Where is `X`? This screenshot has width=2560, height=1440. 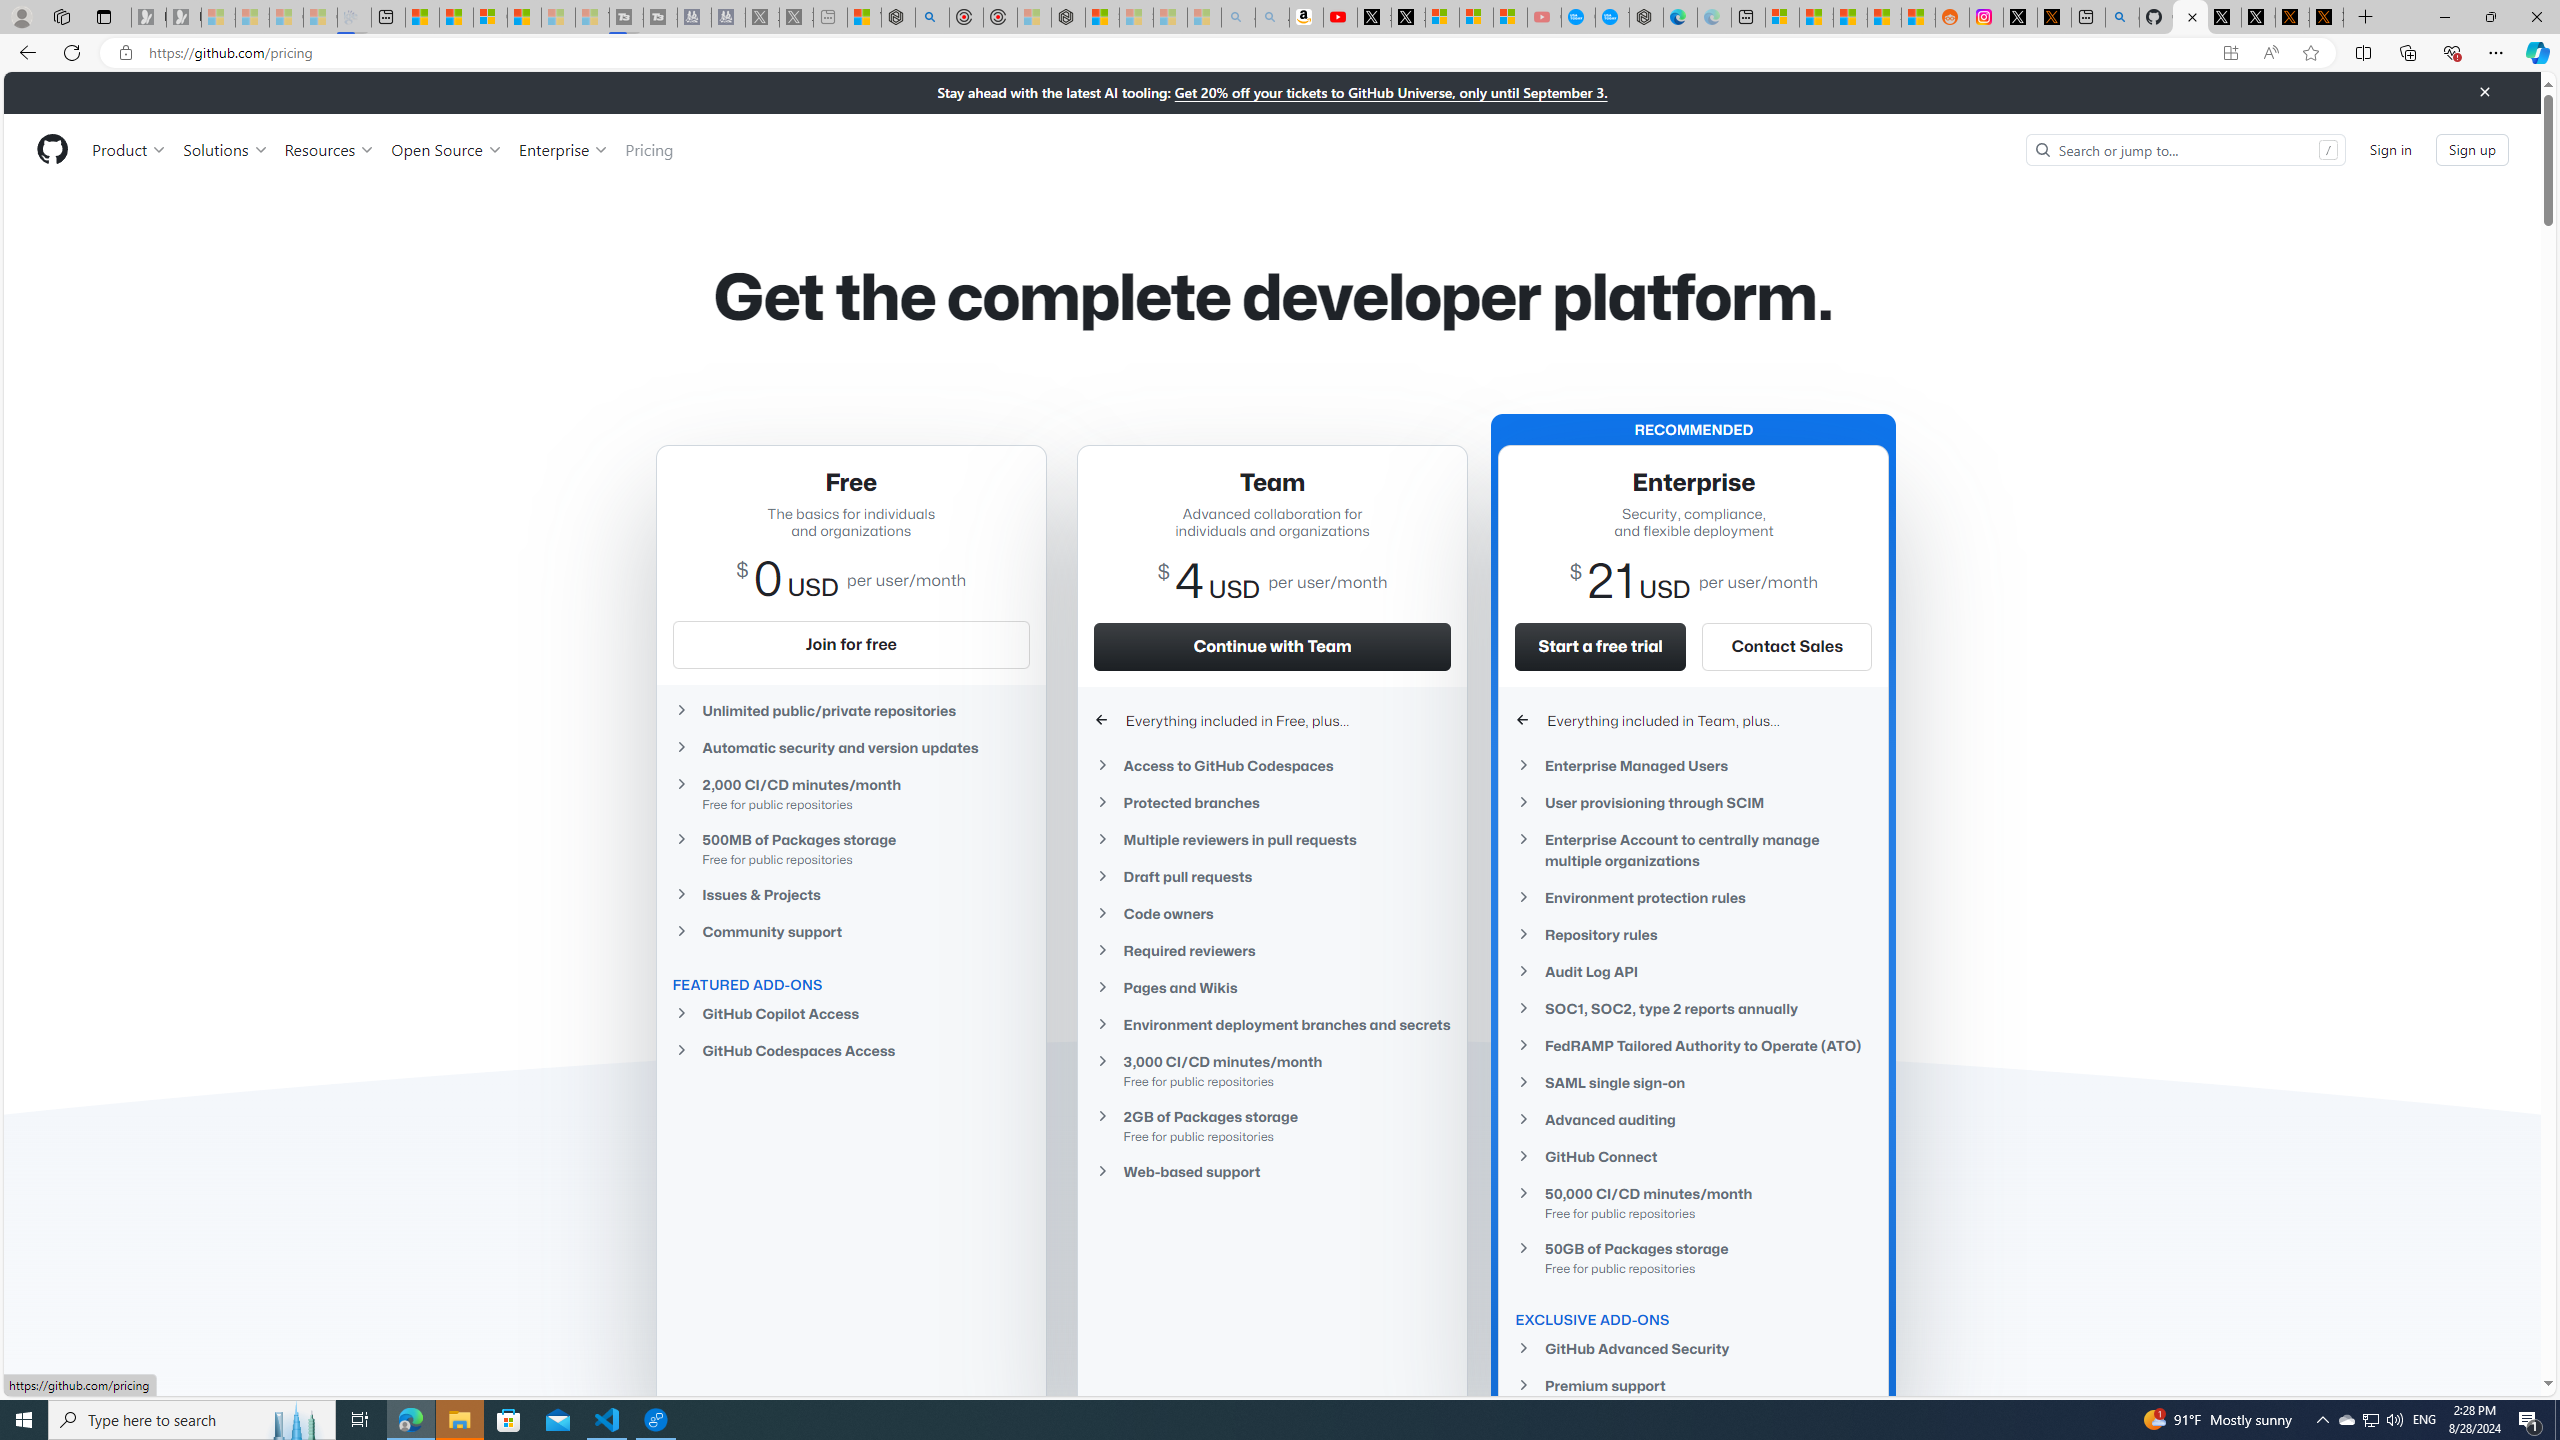
X is located at coordinates (1408, 17).